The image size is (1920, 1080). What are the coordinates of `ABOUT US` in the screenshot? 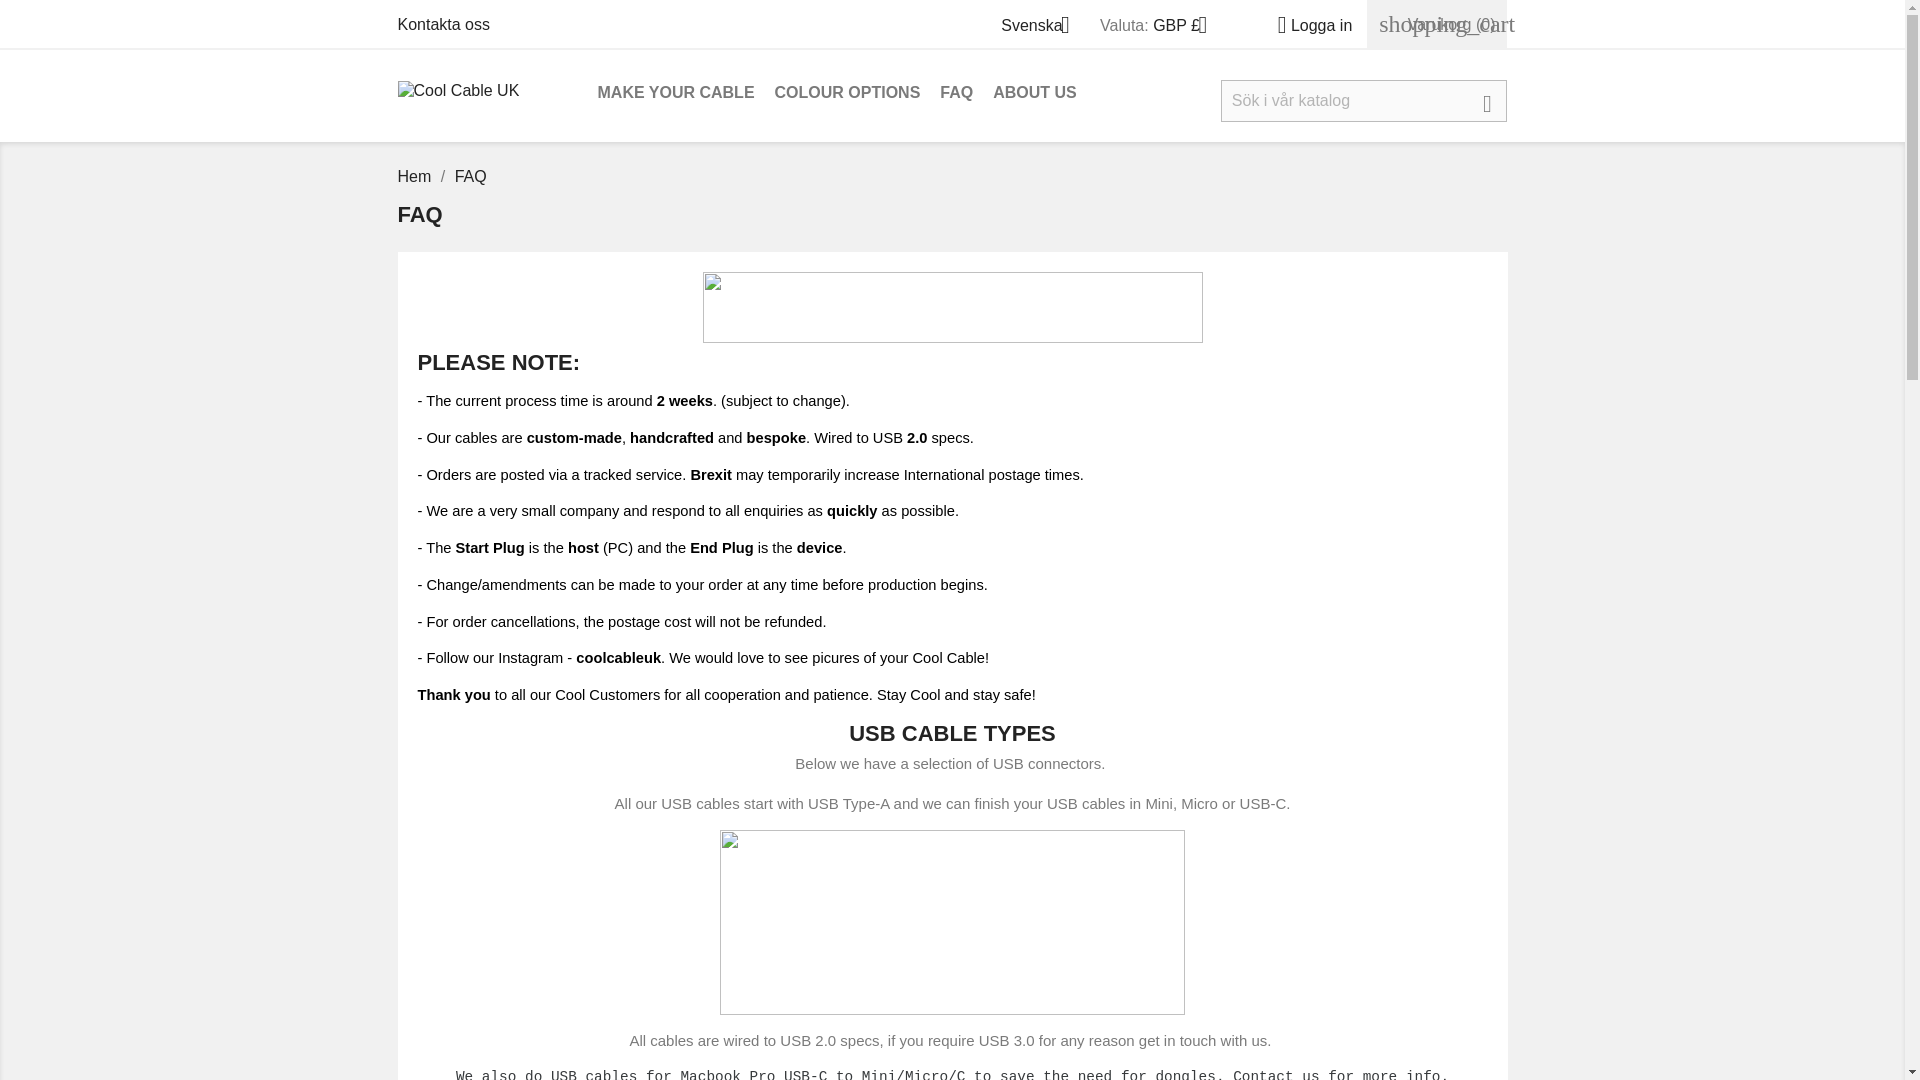 It's located at (1034, 94).